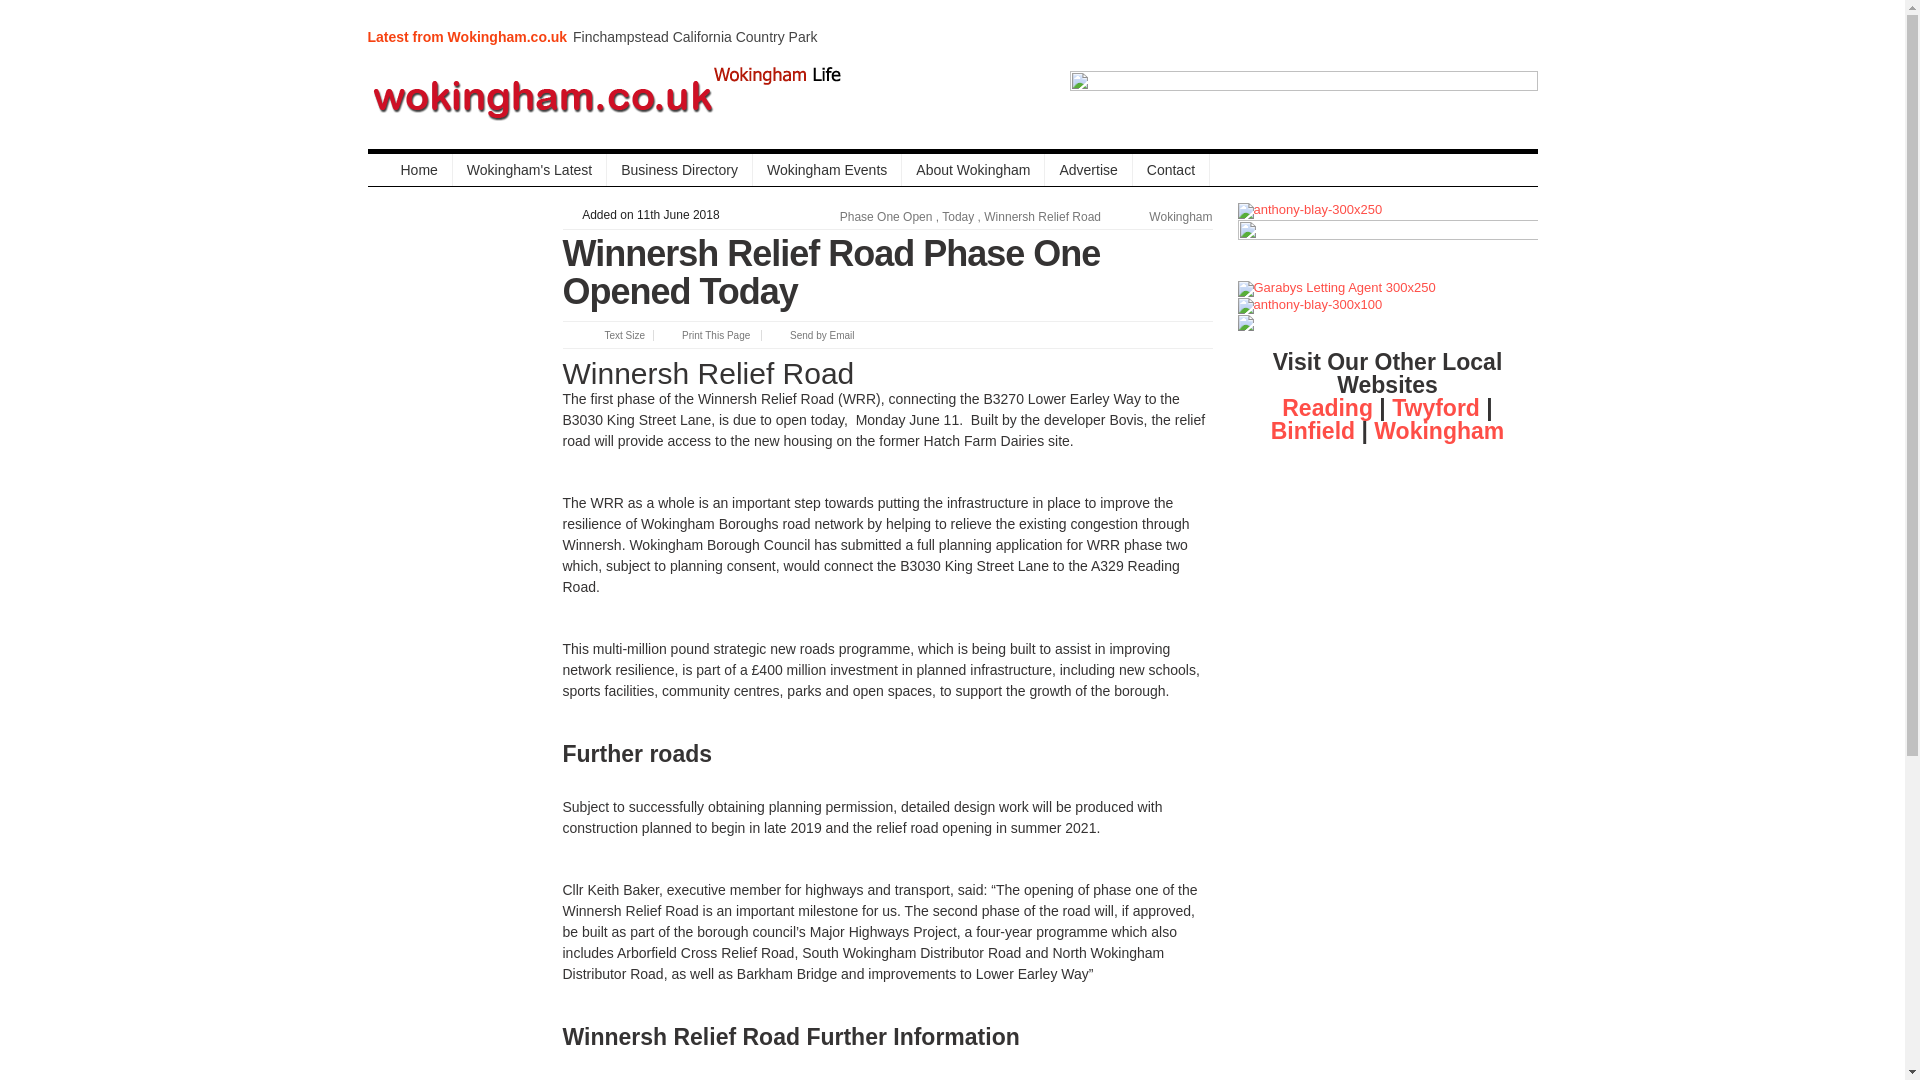  What do you see at coordinates (973, 170) in the screenshot?
I see `About Wokingham` at bounding box center [973, 170].